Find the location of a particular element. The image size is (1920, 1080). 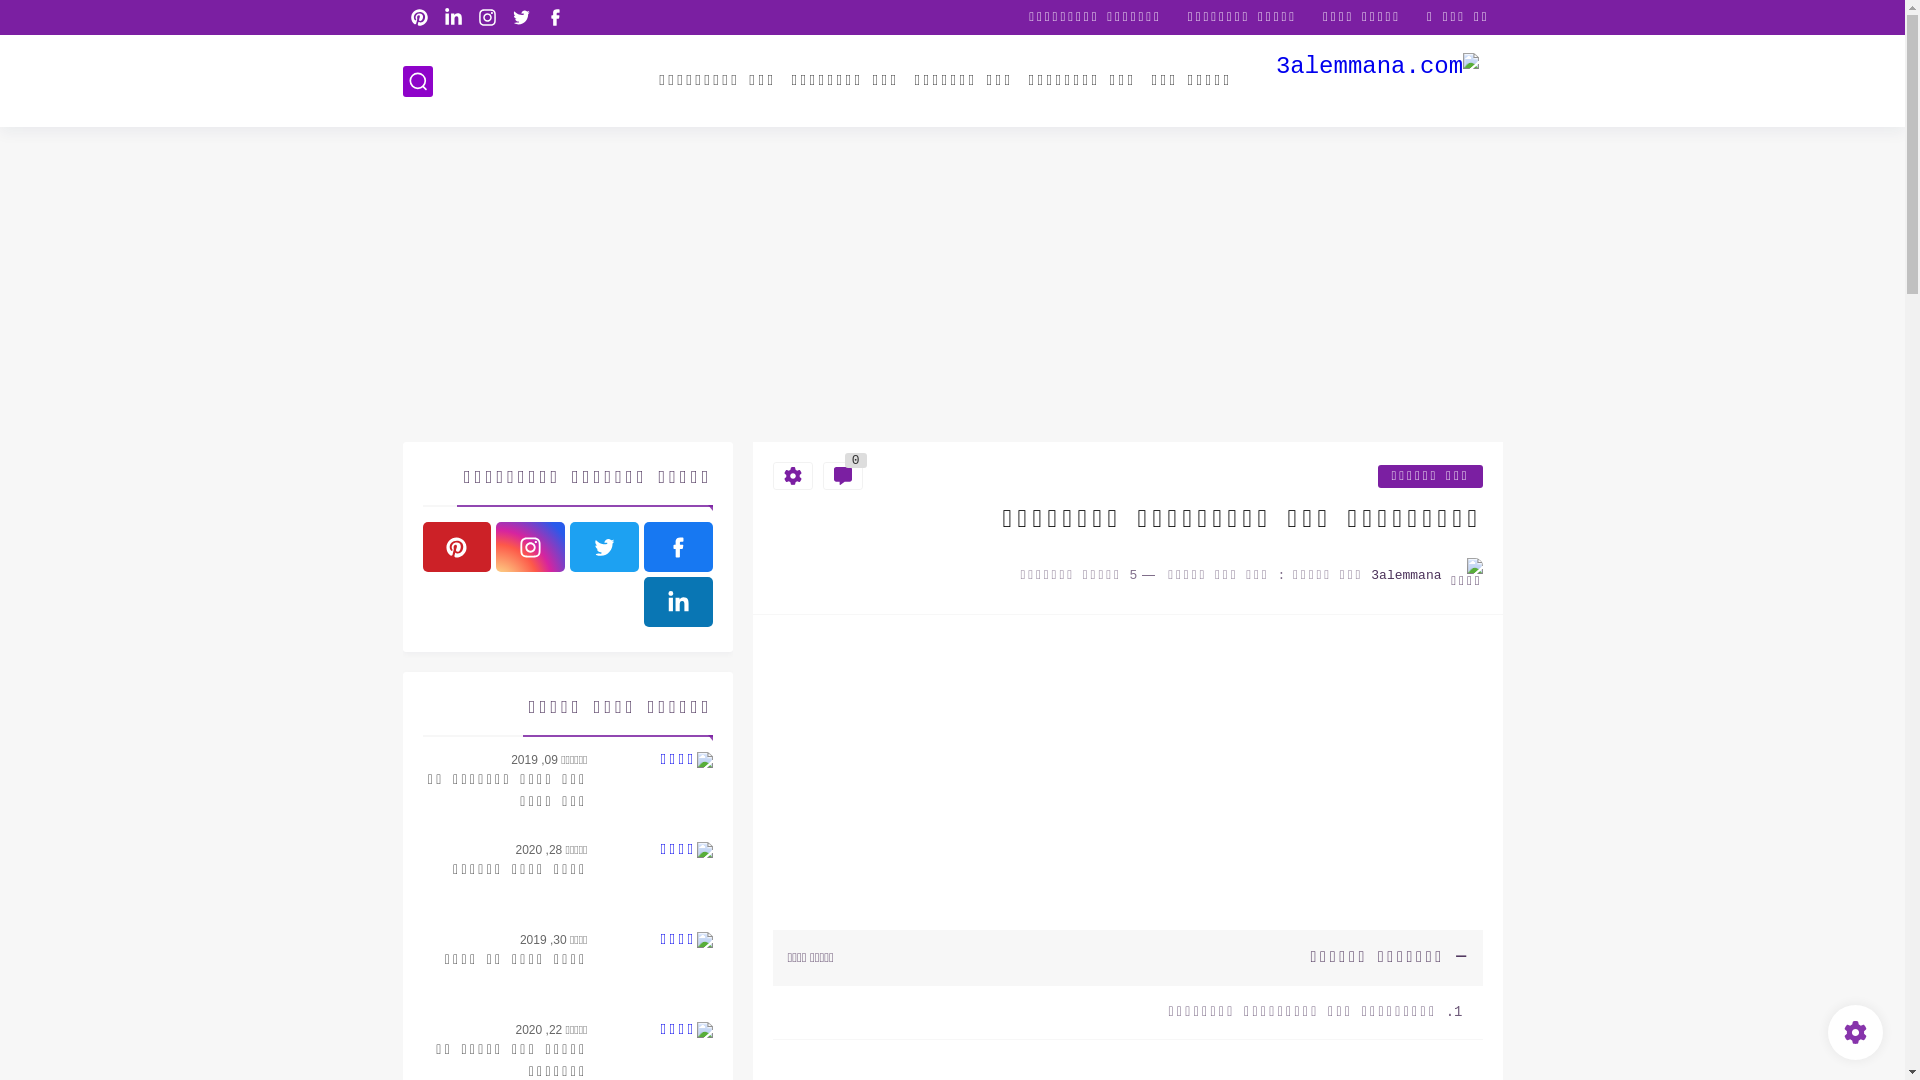

instagram is located at coordinates (530, 547).